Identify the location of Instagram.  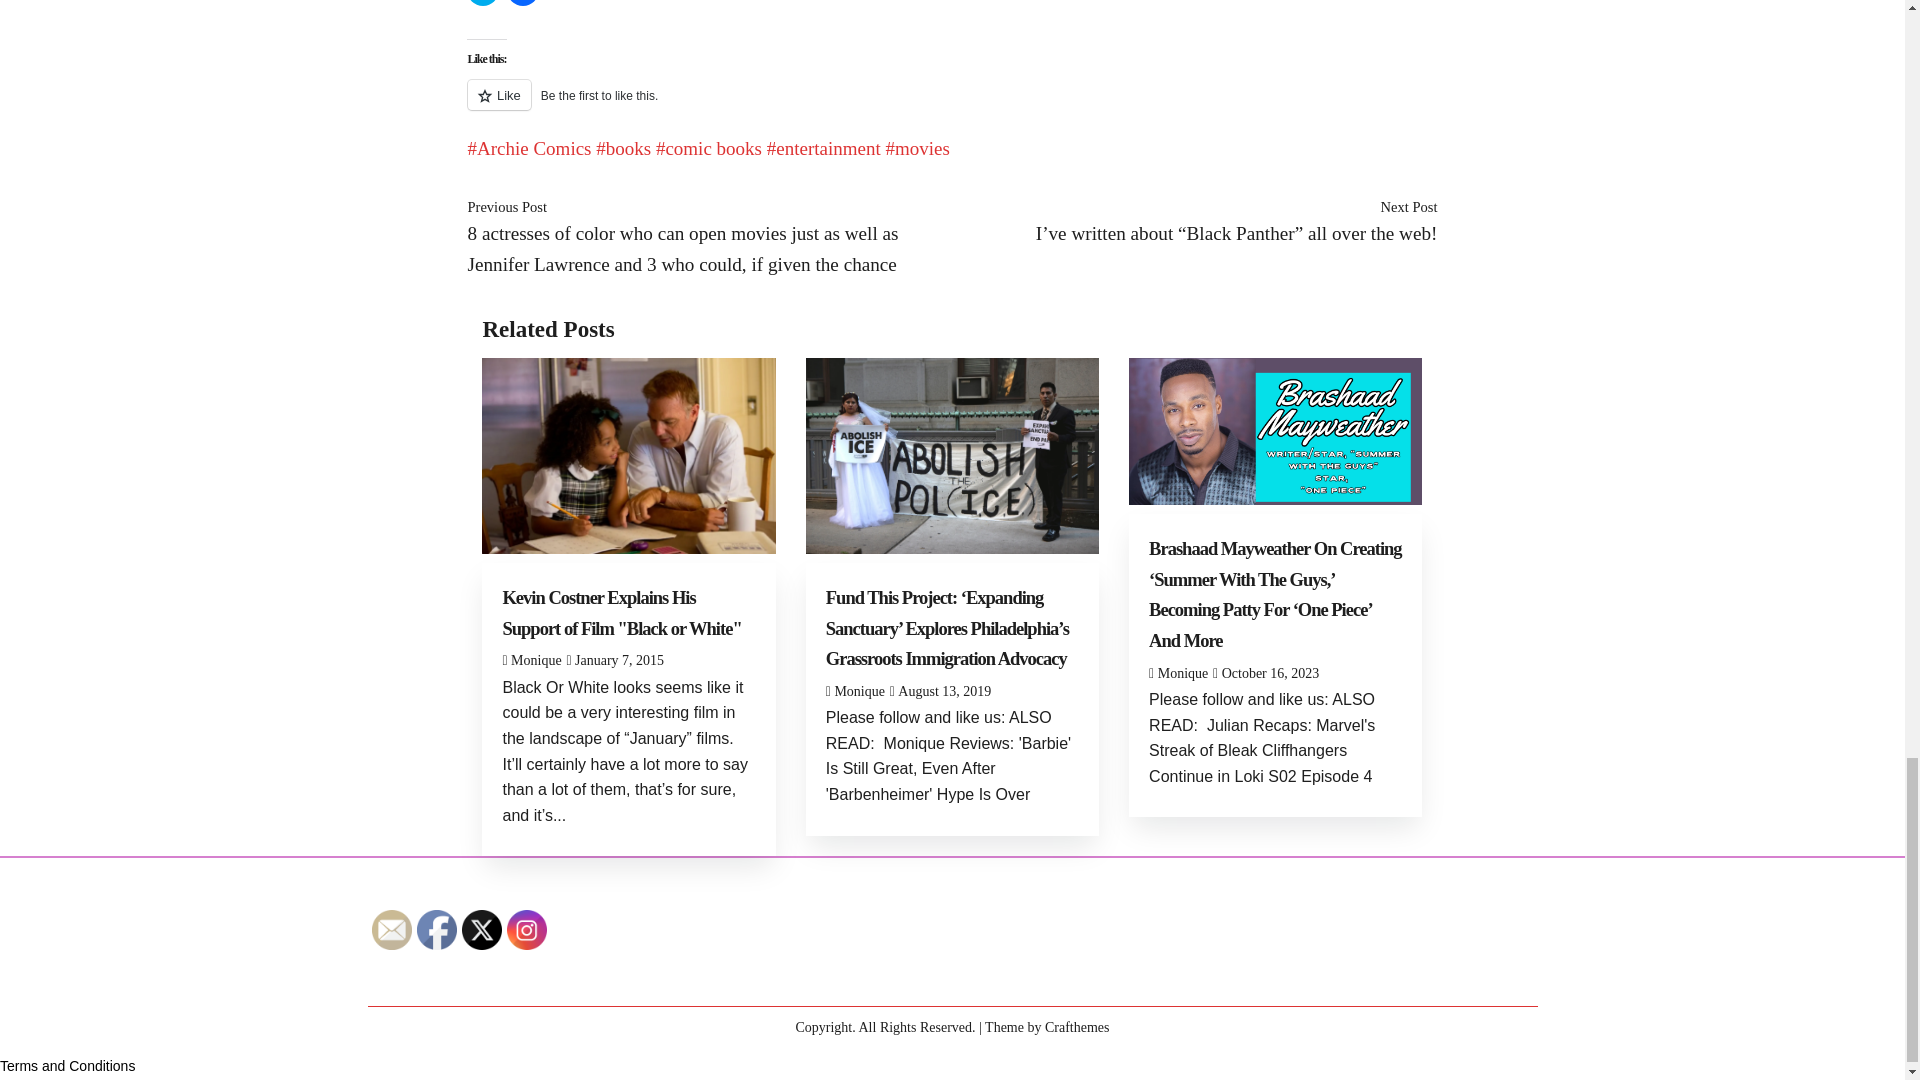
(526, 930).